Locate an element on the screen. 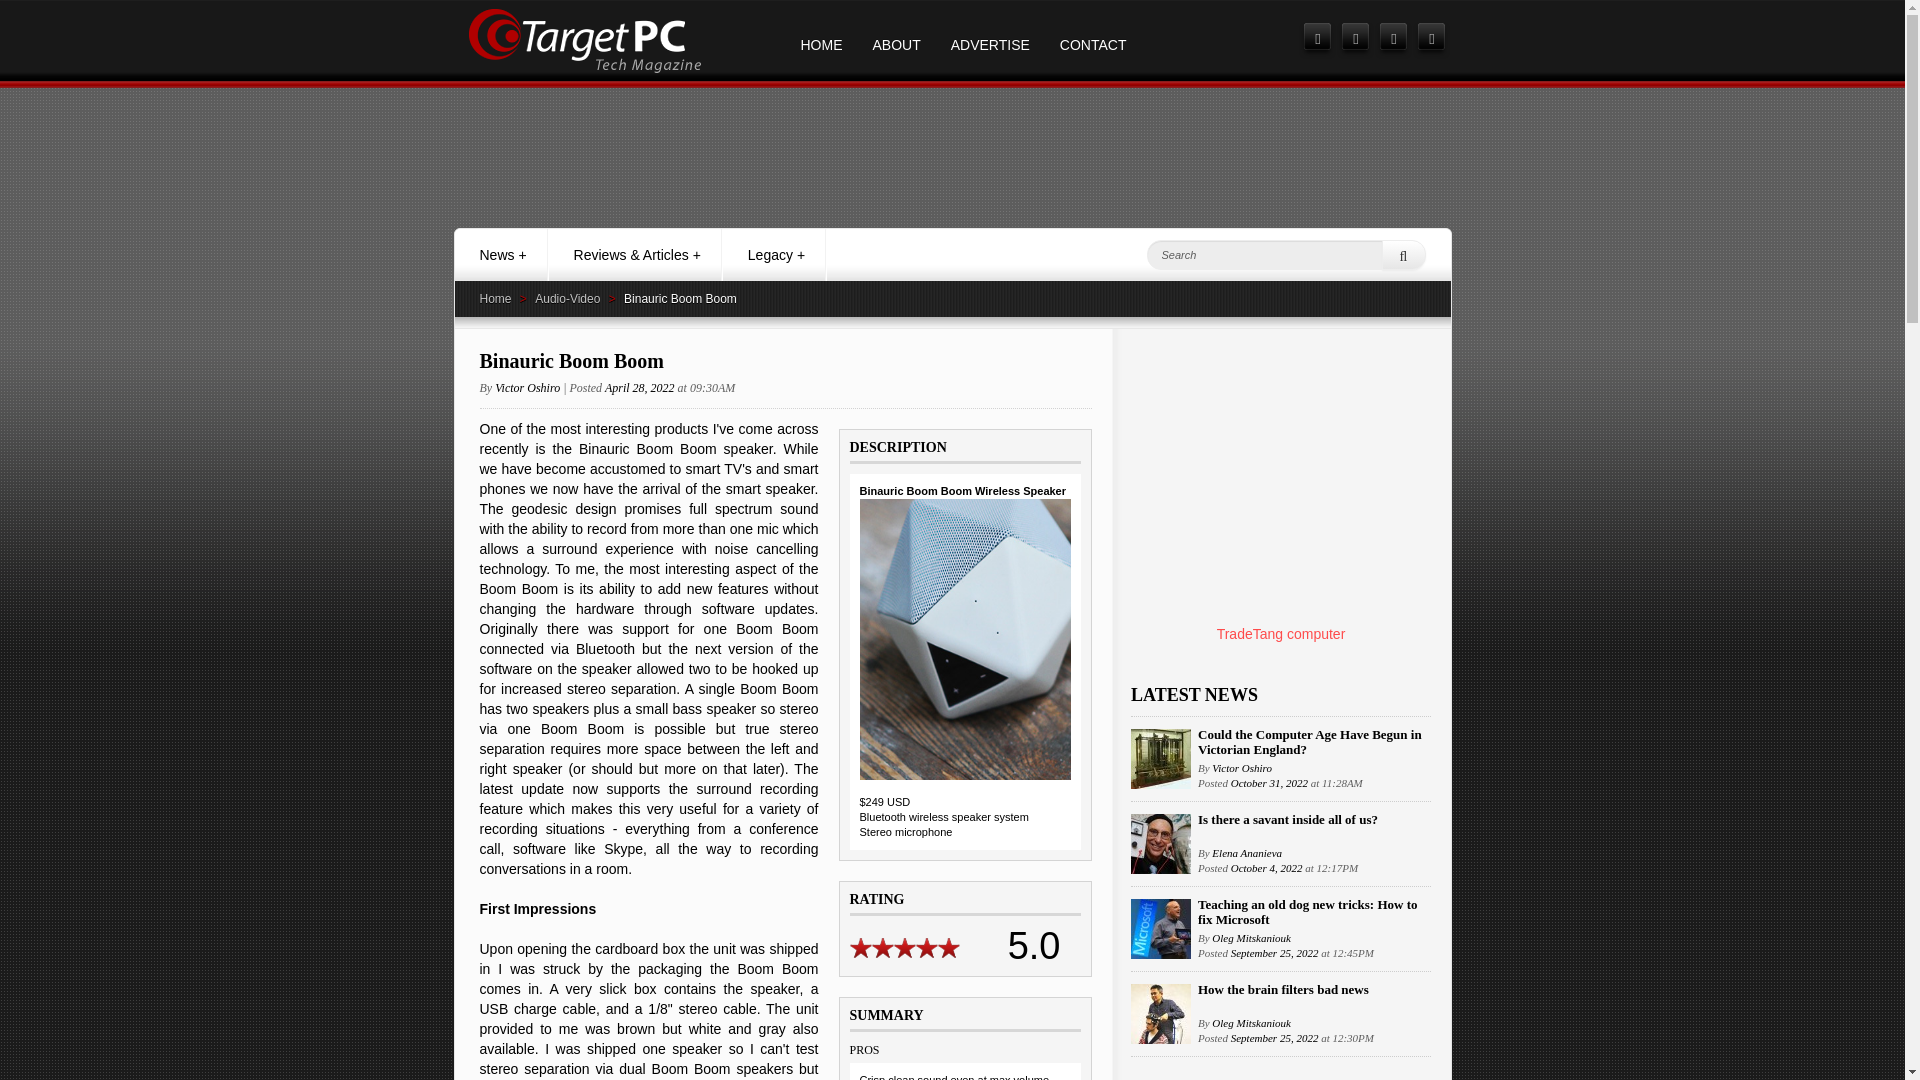 This screenshot has height=1080, width=1920. CONTACT is located at coordinates (1093, 40).